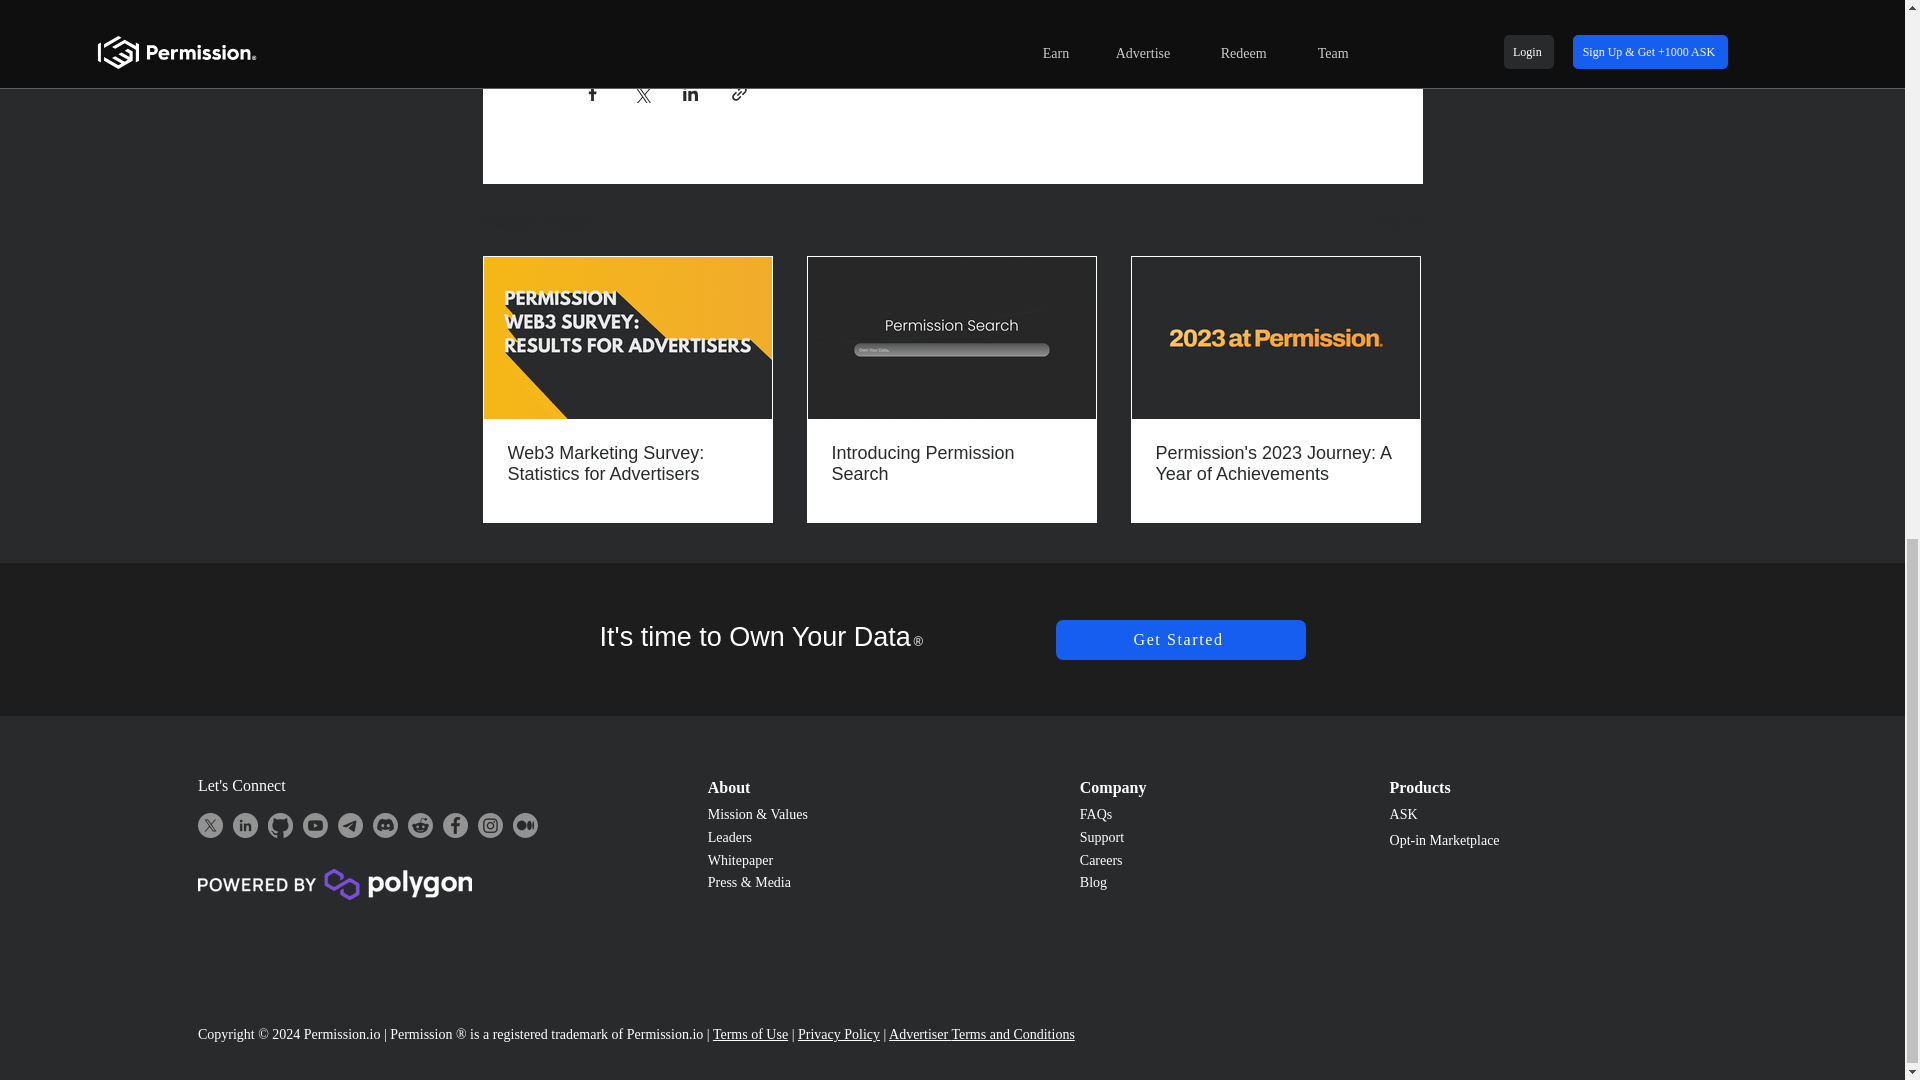 Image resolution: width=1920 pixels, height=1080 pixels. What do you see at coordinates (951, 463) in the screenshot?
I see `Introducing Permission Search` at bounding box center [951, 463].